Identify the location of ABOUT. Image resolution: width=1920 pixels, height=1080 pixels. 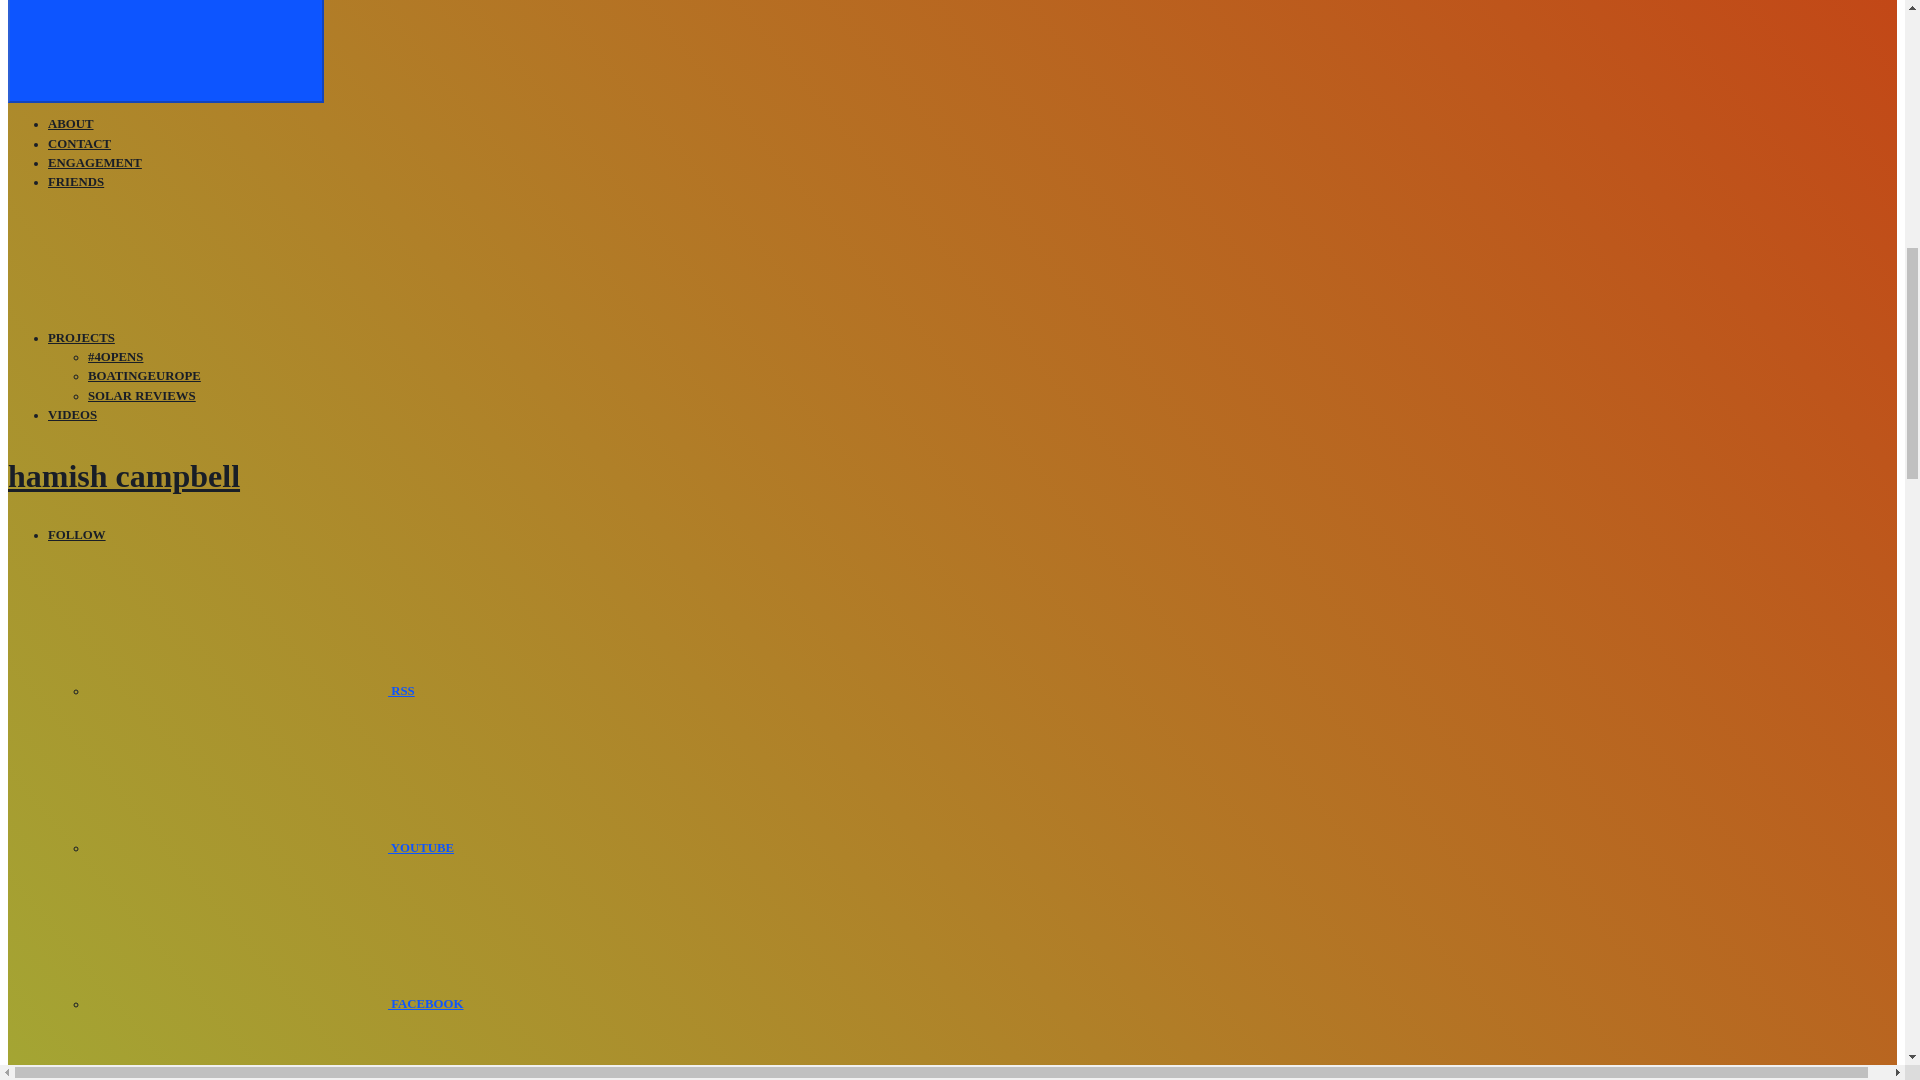
(71, 123).